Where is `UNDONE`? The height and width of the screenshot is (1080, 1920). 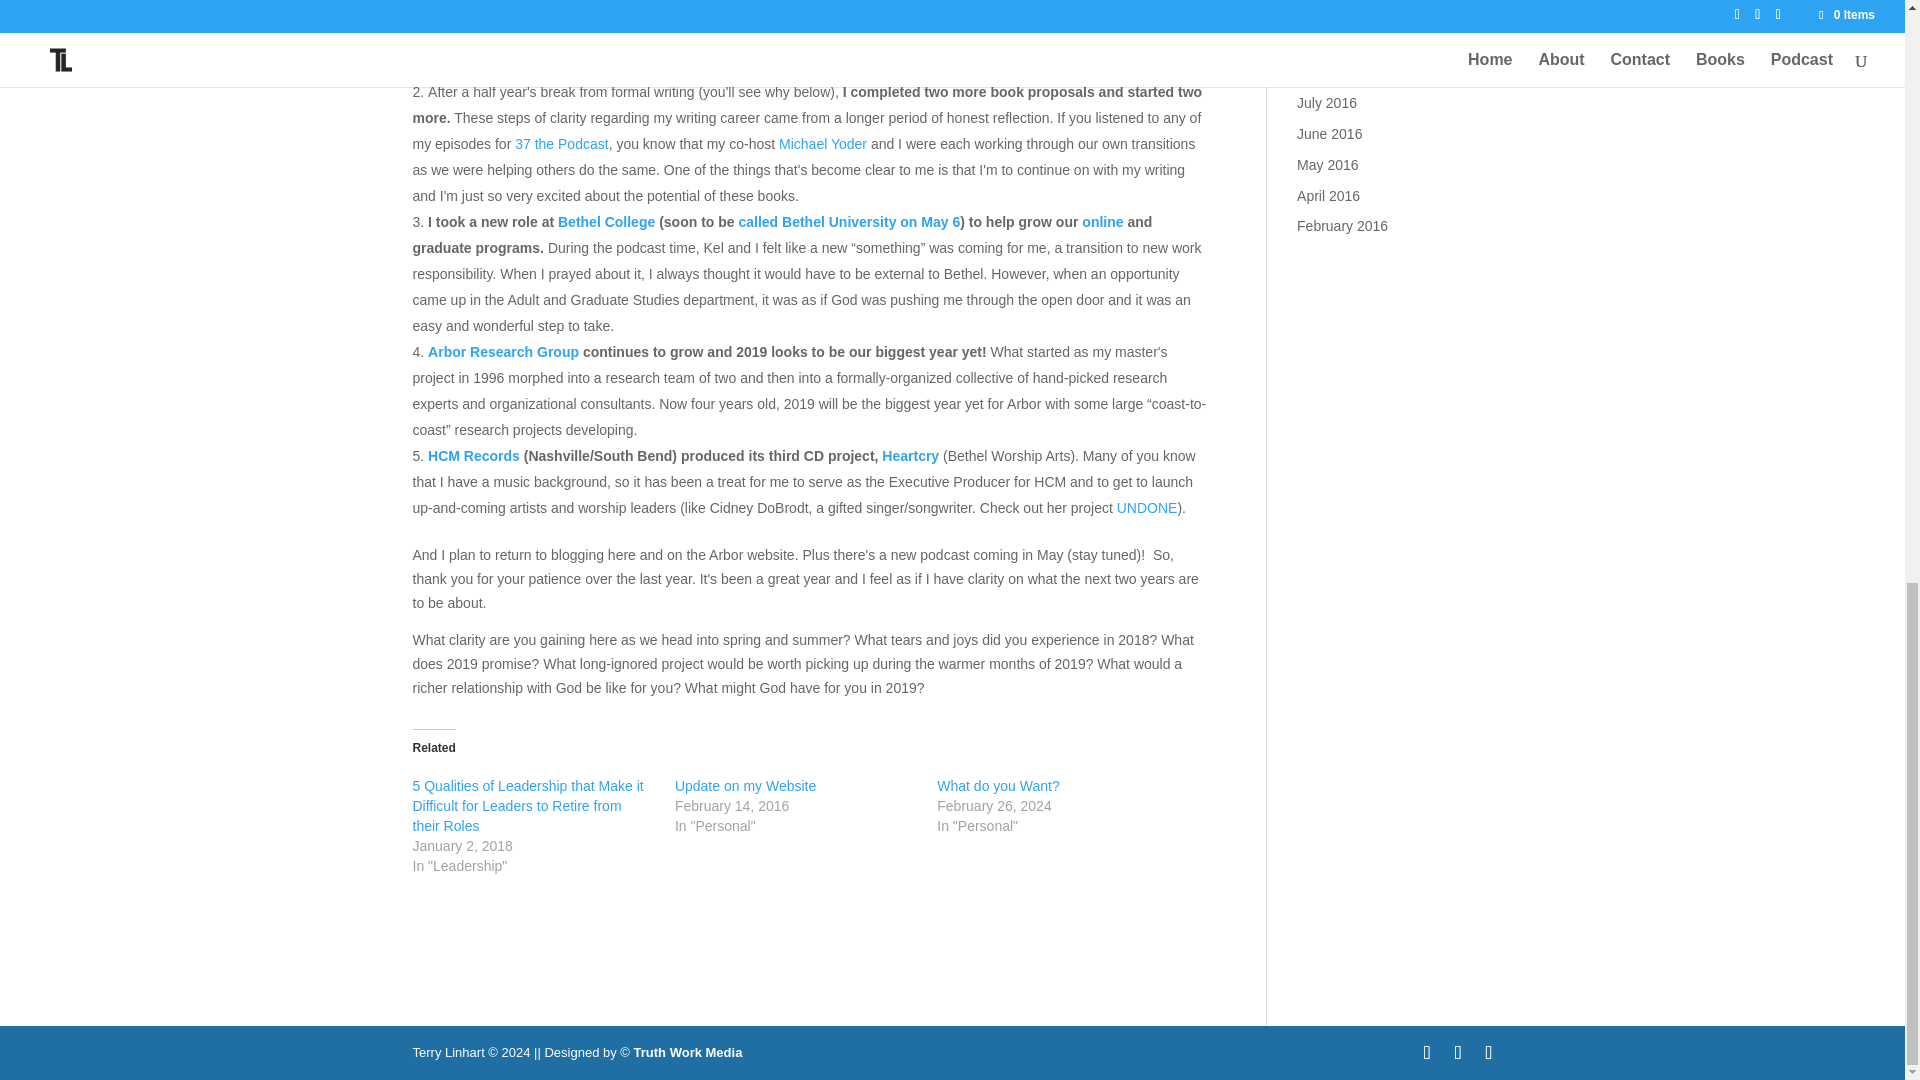
UNDONE is located at coordinates (1148, 508).